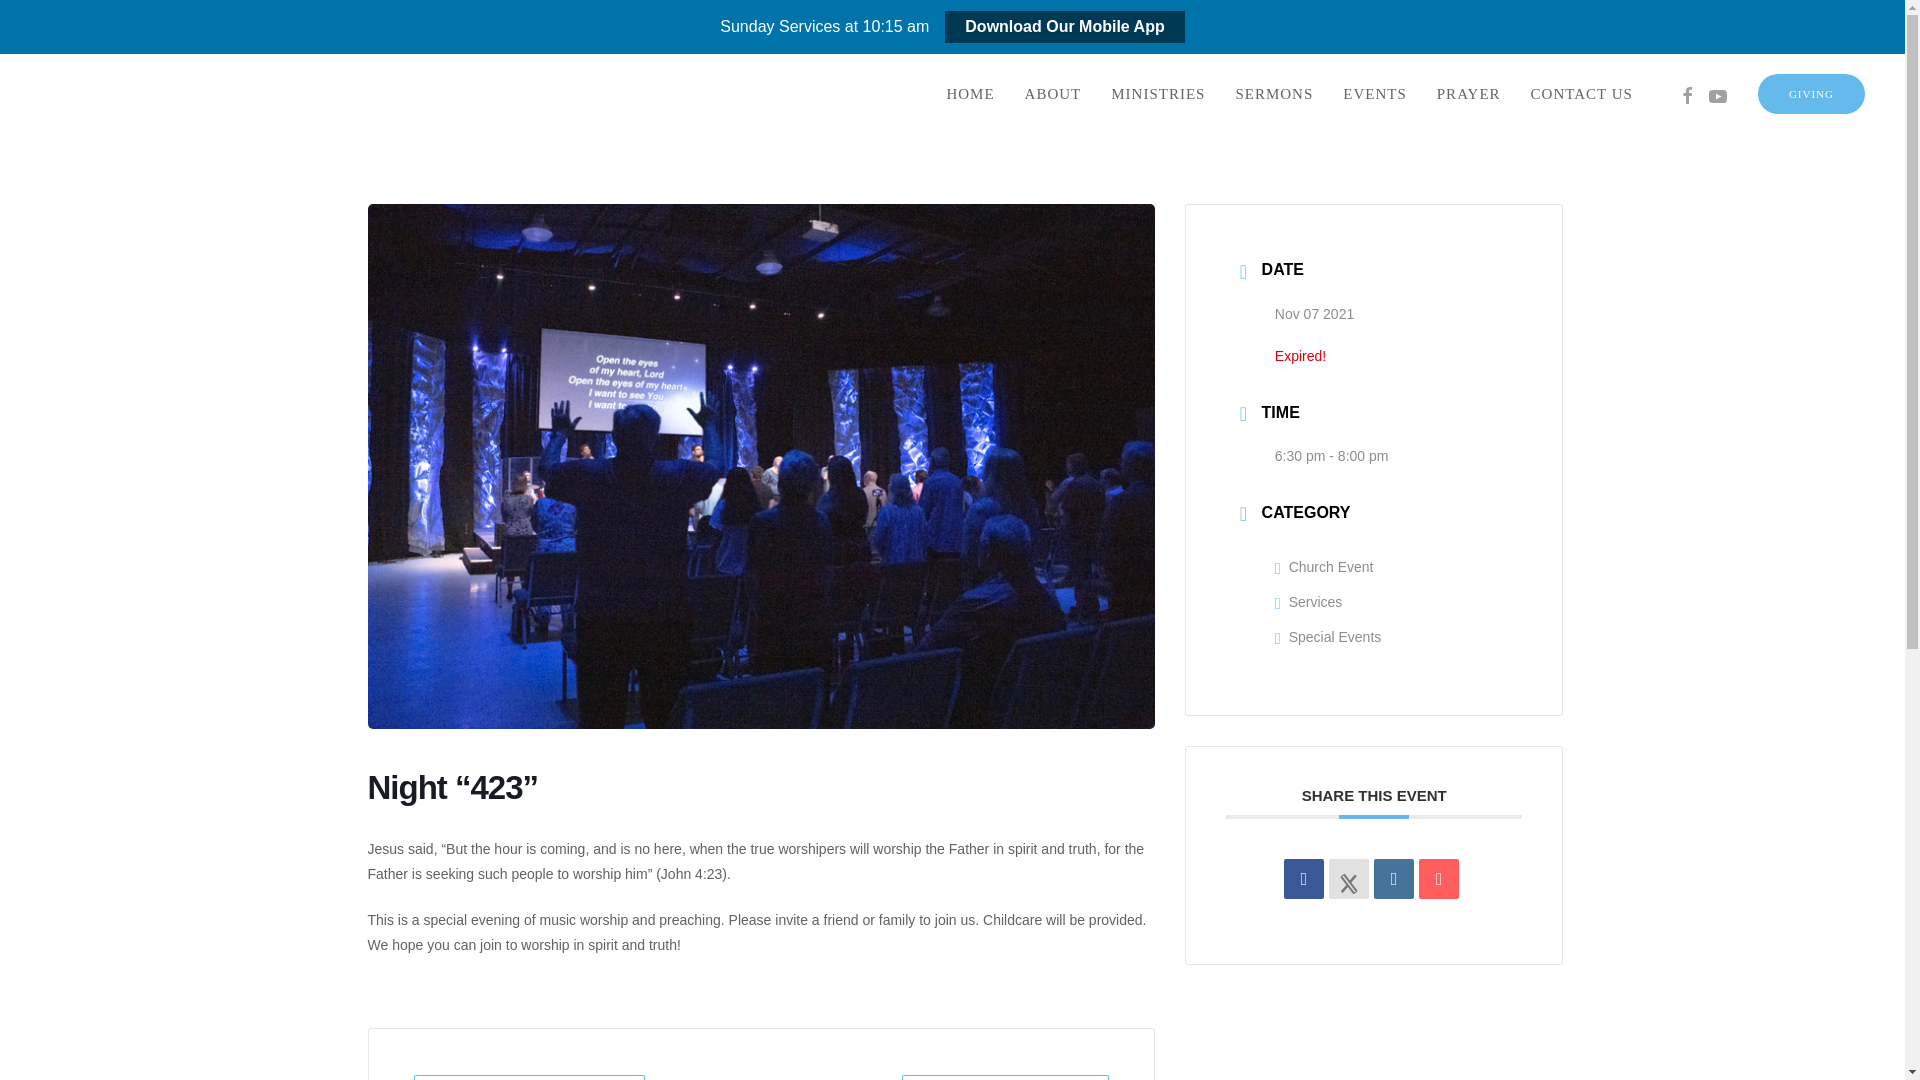  Describe the element at coordinates (1375, 94) in the screenshot. I see `EVENTS` at that location.